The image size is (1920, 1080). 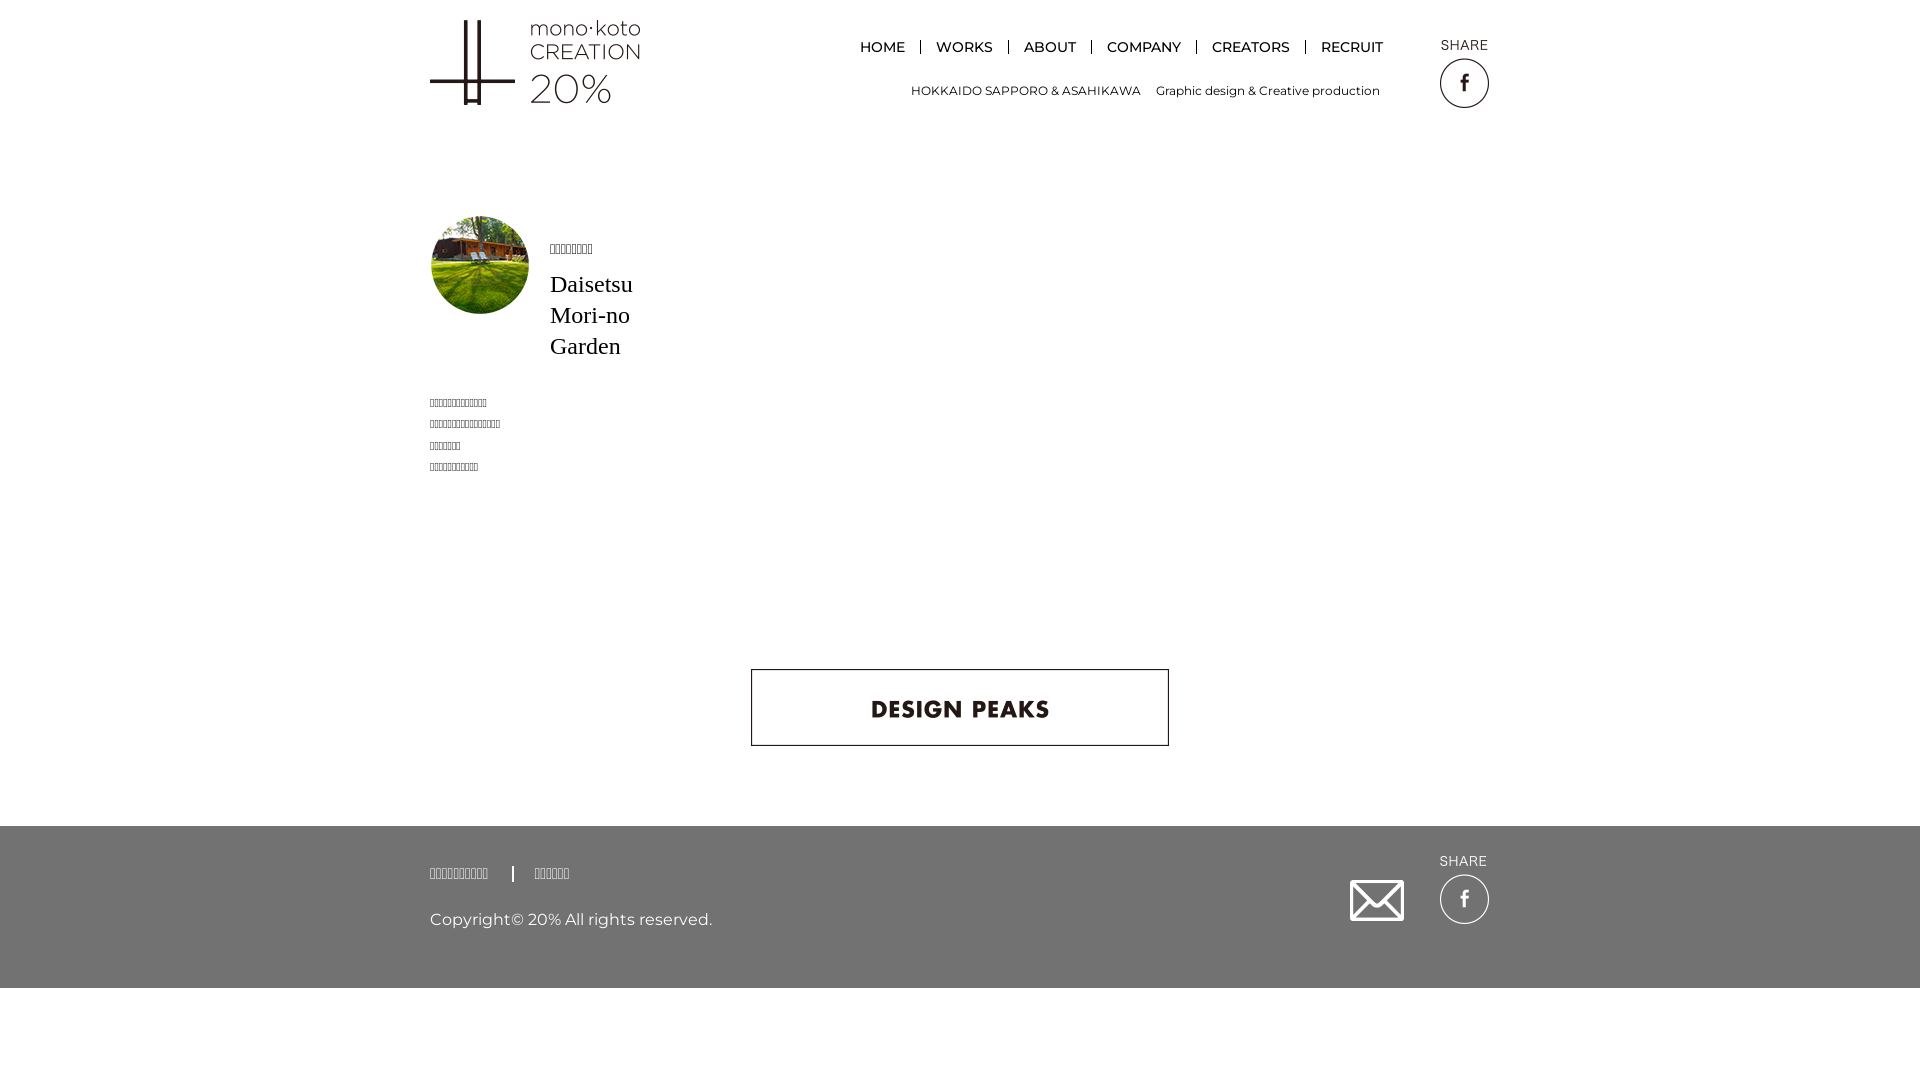 What do you see at coordinates (1050, 47) in the screenshot?
I see `ABOUT` at bounding box center [1050, 47].